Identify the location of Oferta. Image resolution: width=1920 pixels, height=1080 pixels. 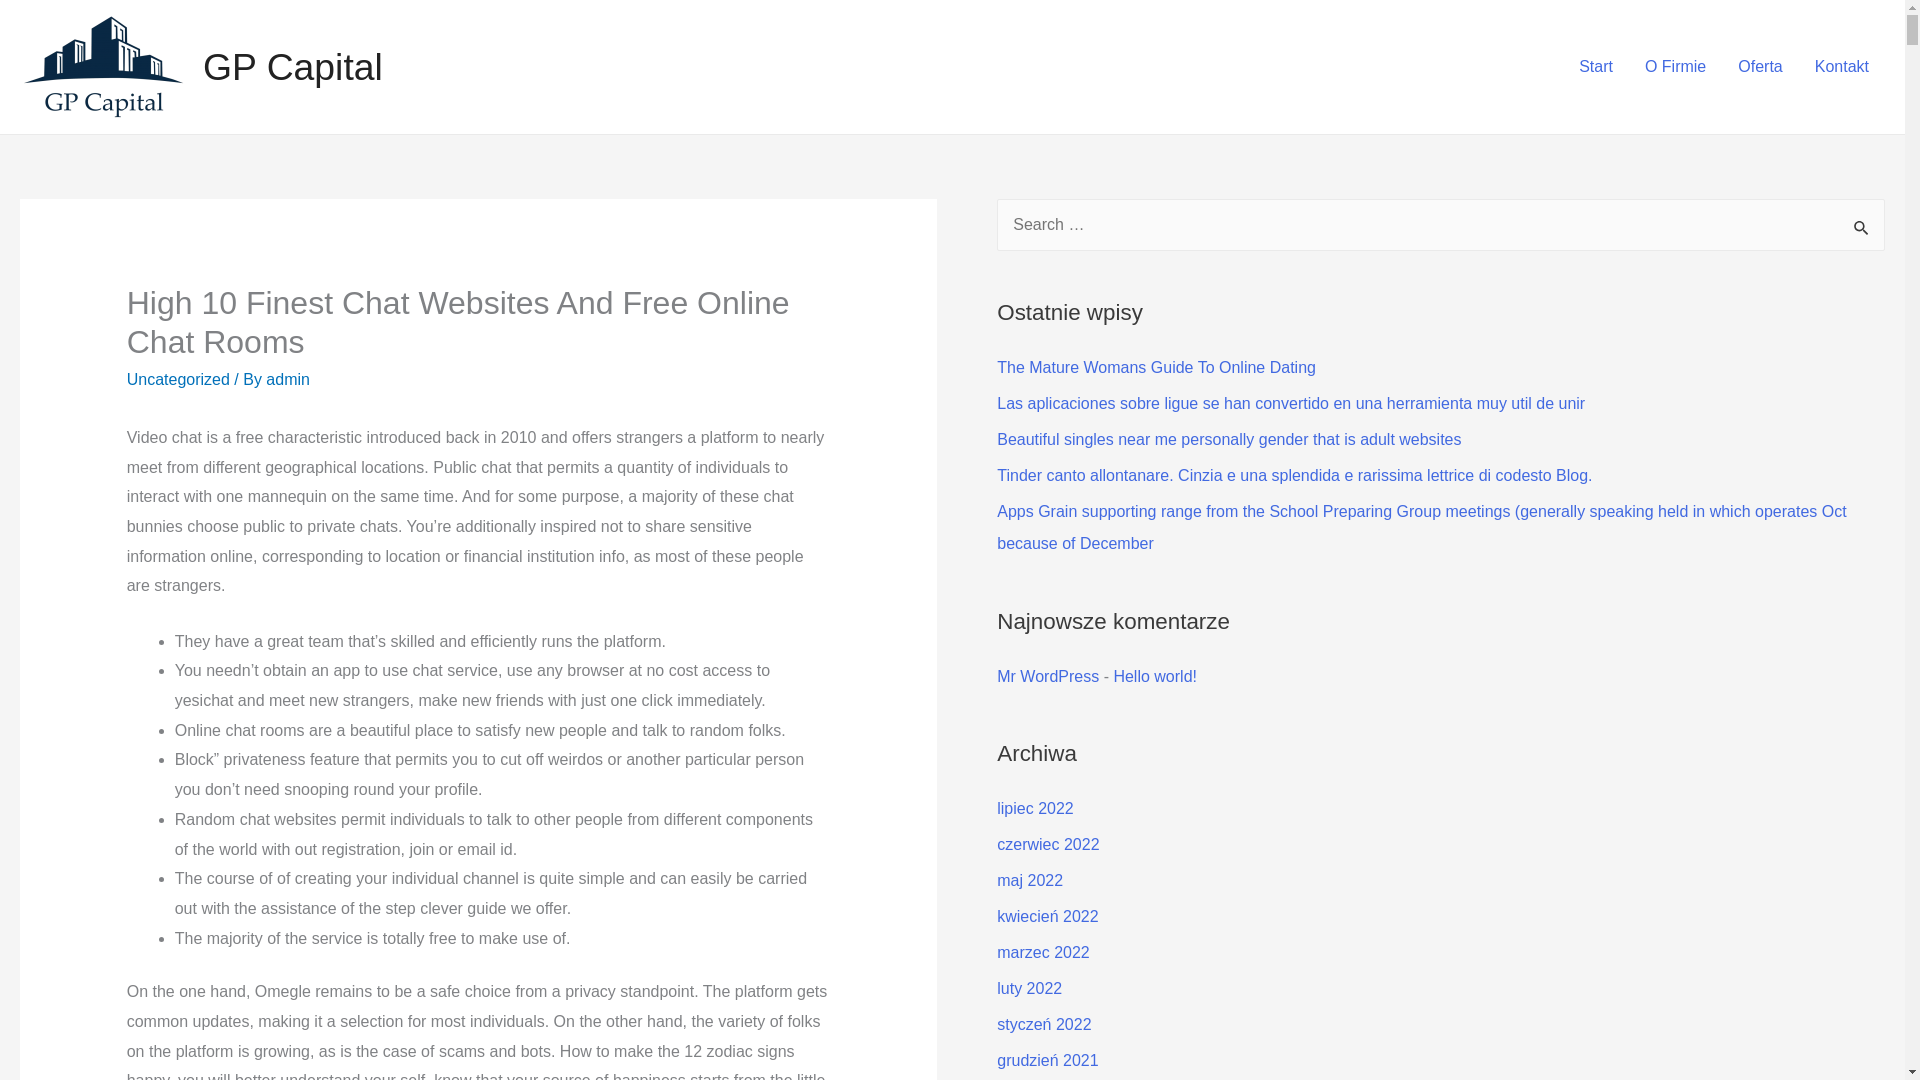
(1760, 66).